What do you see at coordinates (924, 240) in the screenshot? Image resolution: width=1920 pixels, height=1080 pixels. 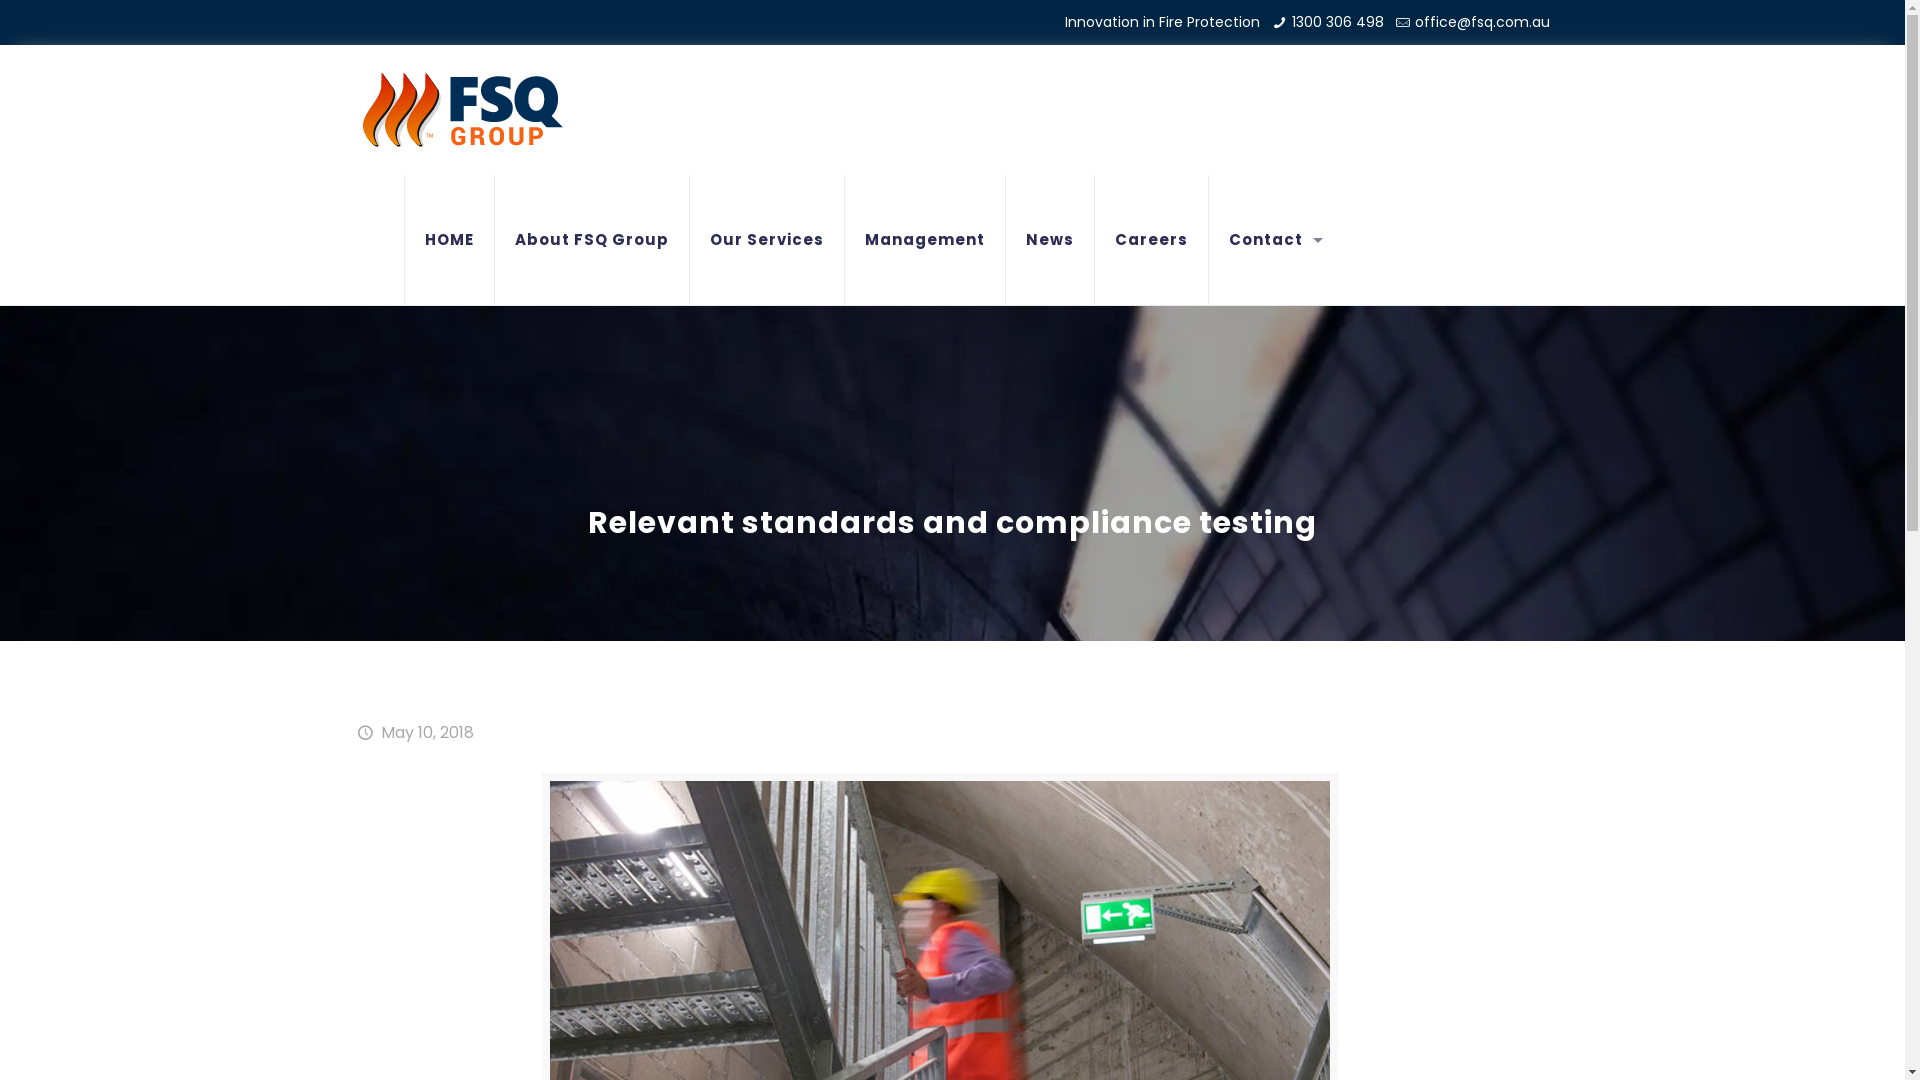 I see `Management` at bounding box center [924, 240].